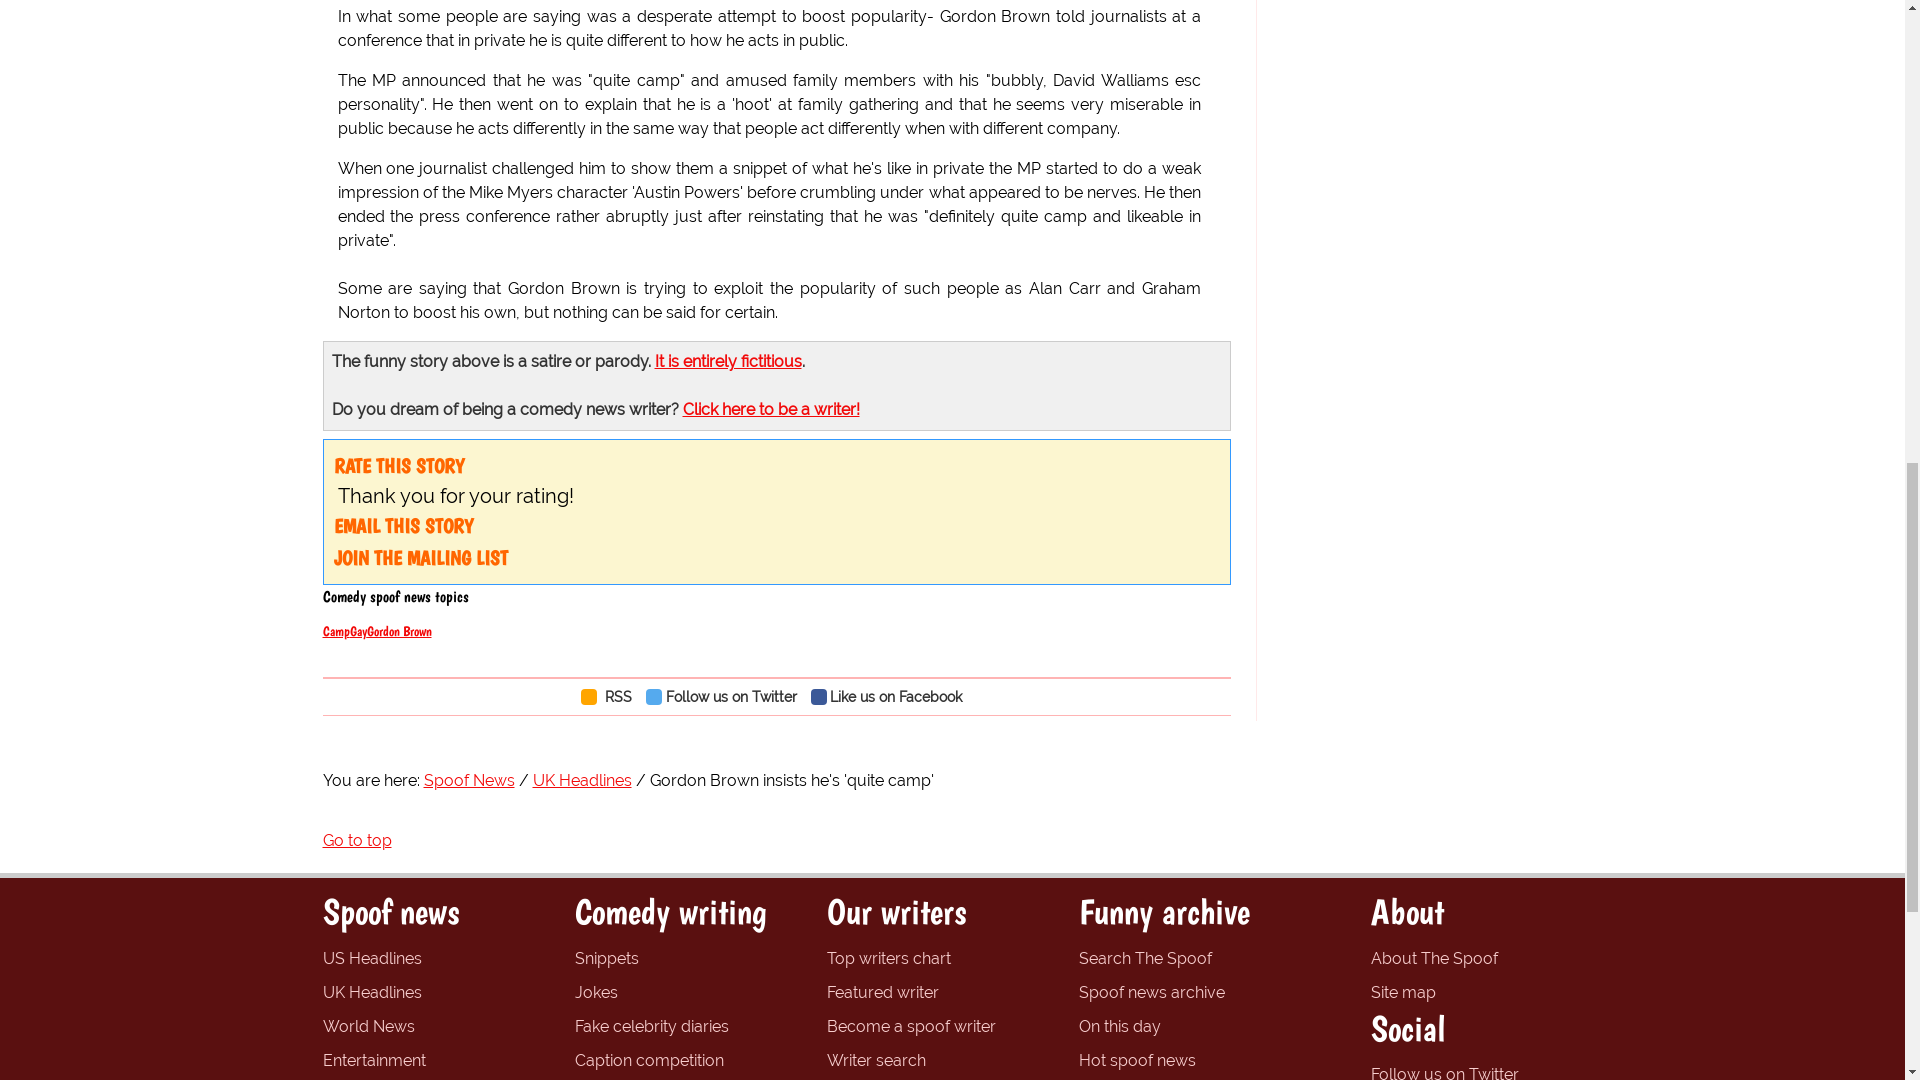 The width and height of the screenshot is (1920, 1080). I want to click on Like us on Facebook, so click(892, 696).